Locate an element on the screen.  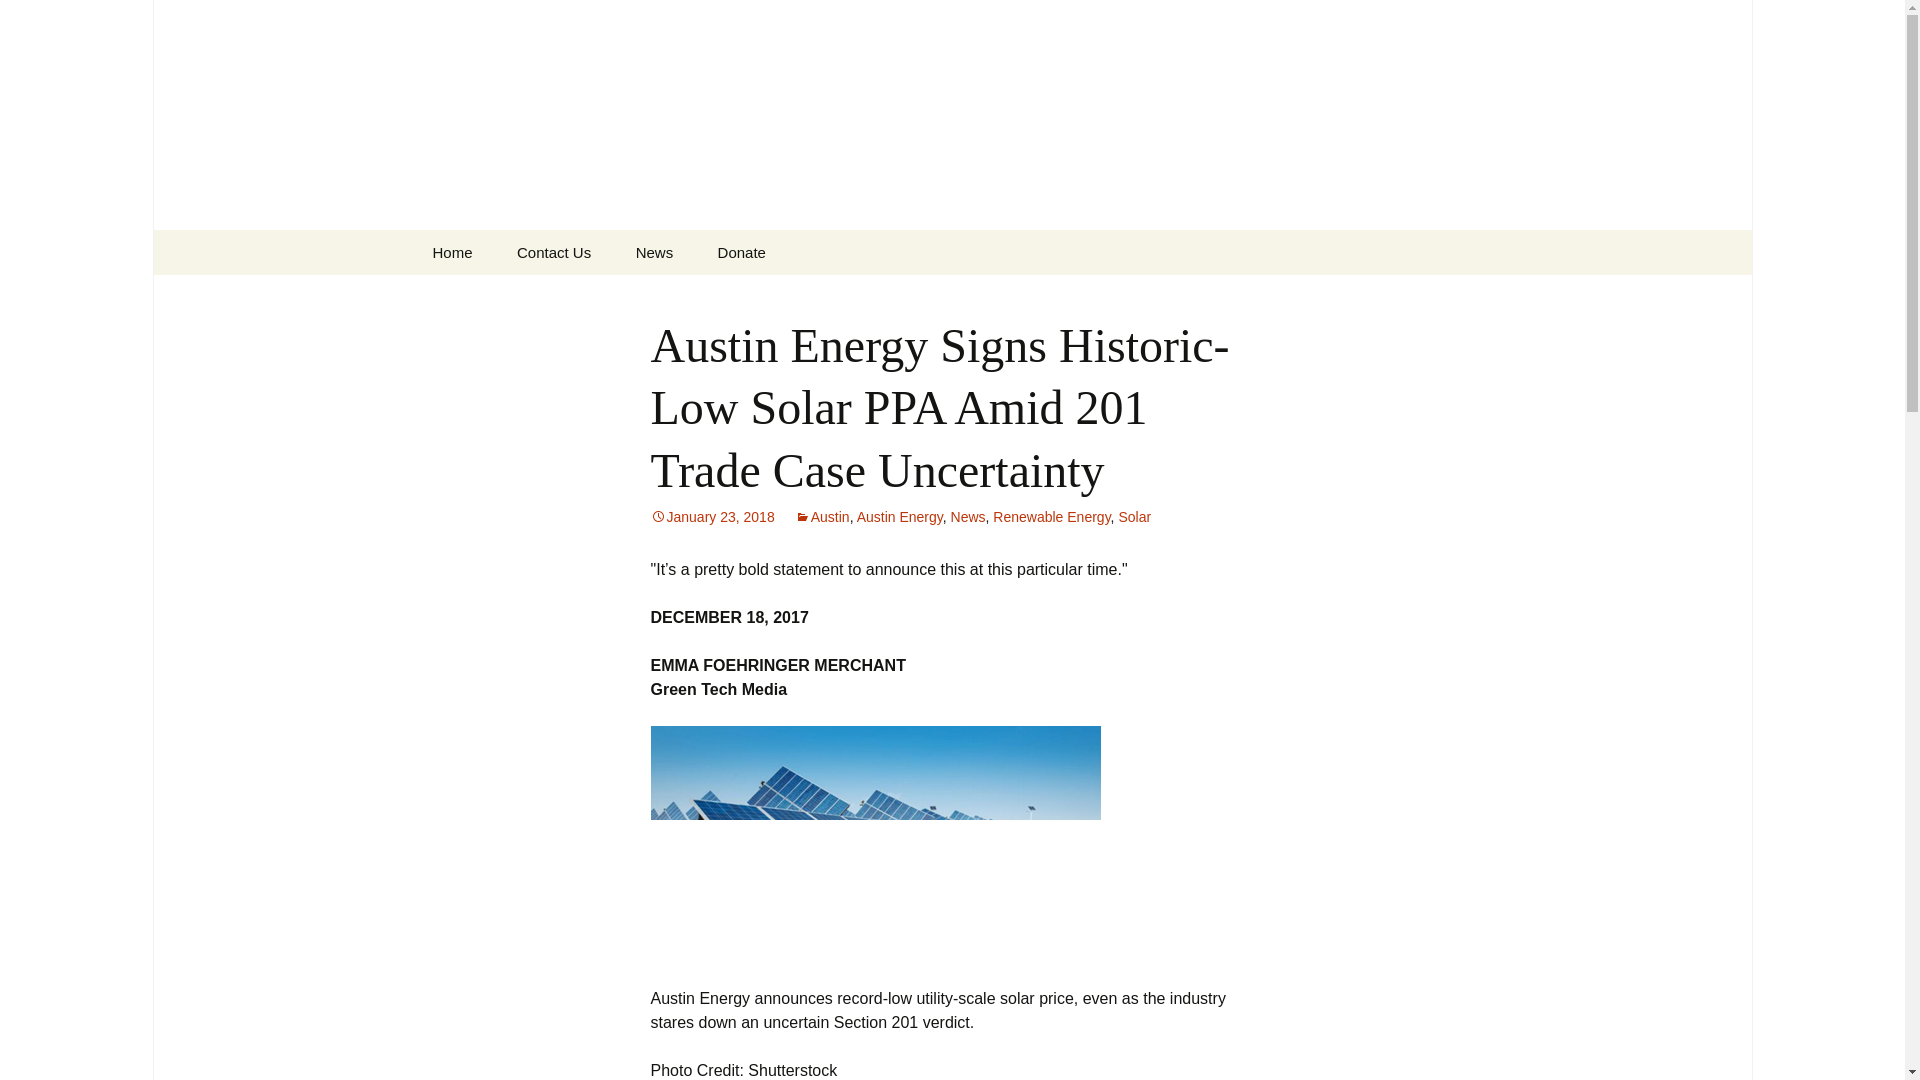
January 23, 2018 is located at coordinates (712, 516).